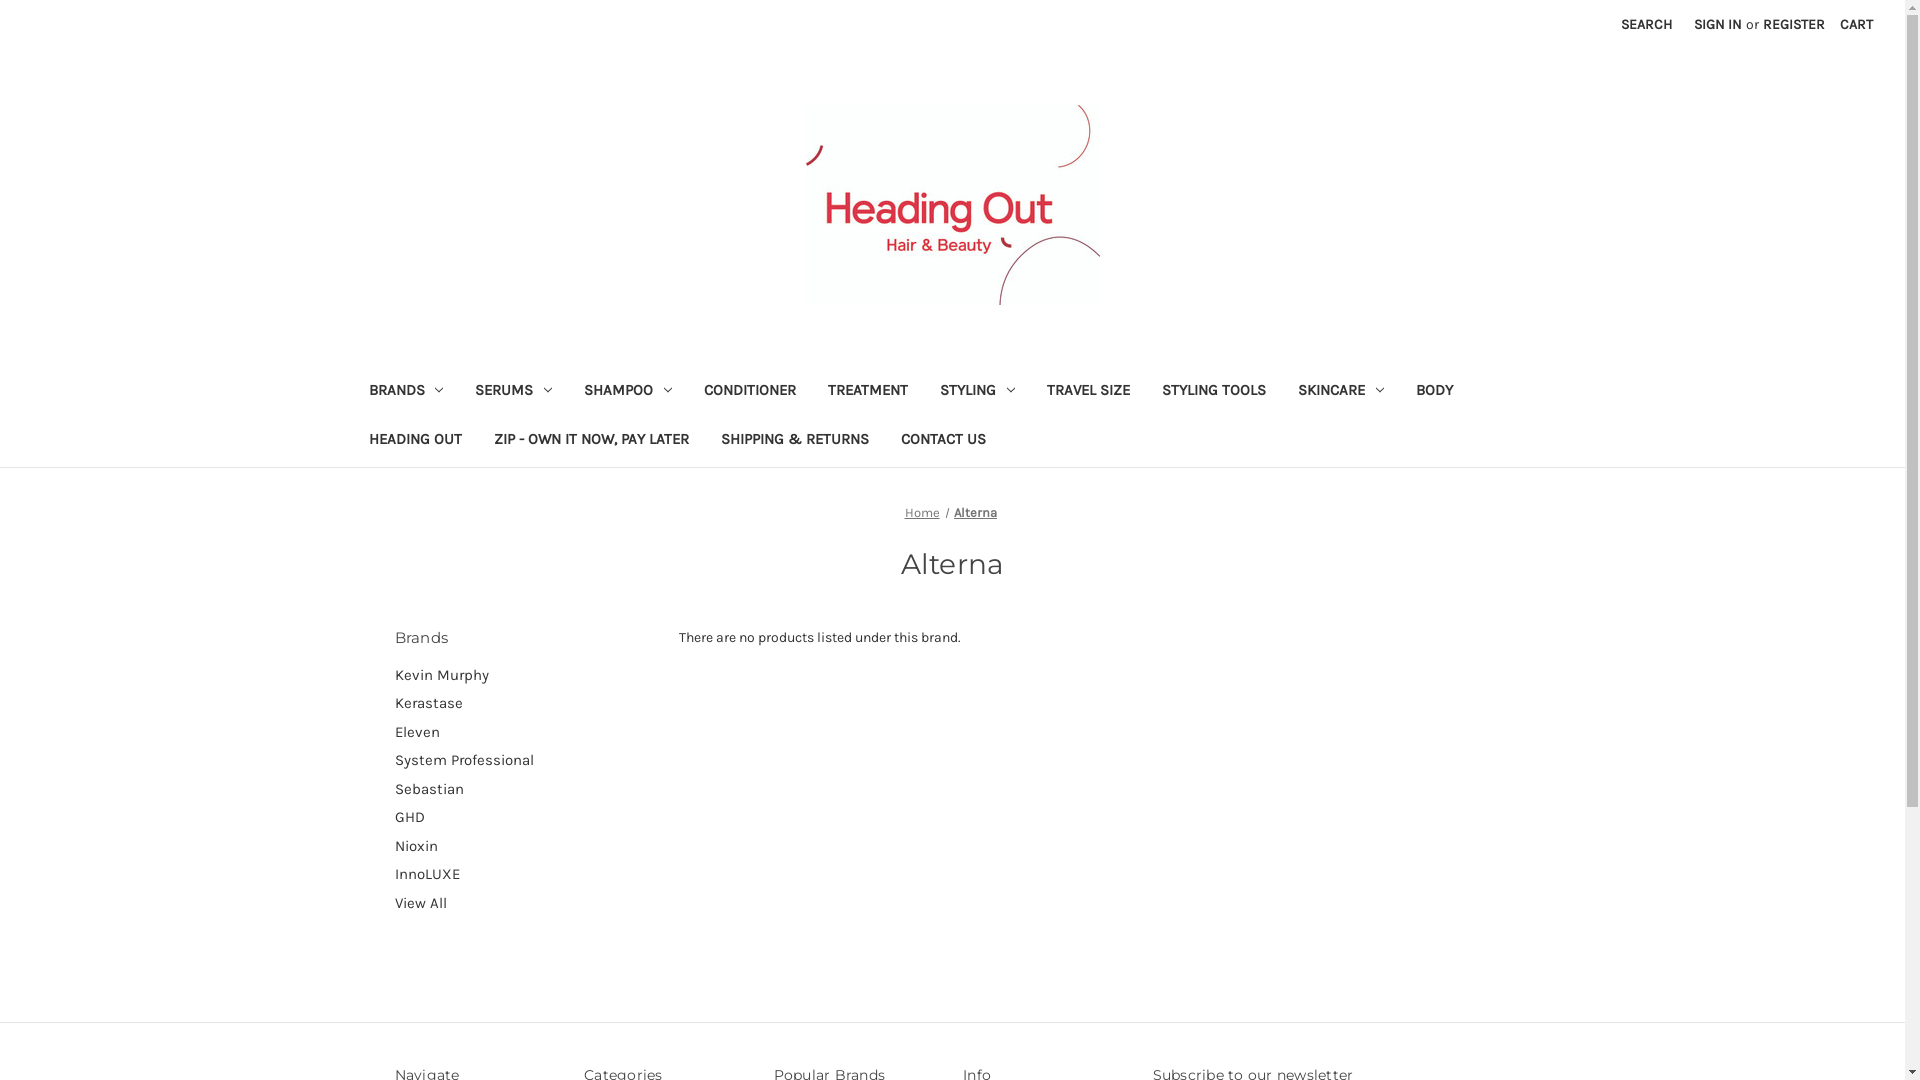  What do you see at coordinates (922, 512) in the screenshot?
I see `Home` at bounding box center [922, 512].